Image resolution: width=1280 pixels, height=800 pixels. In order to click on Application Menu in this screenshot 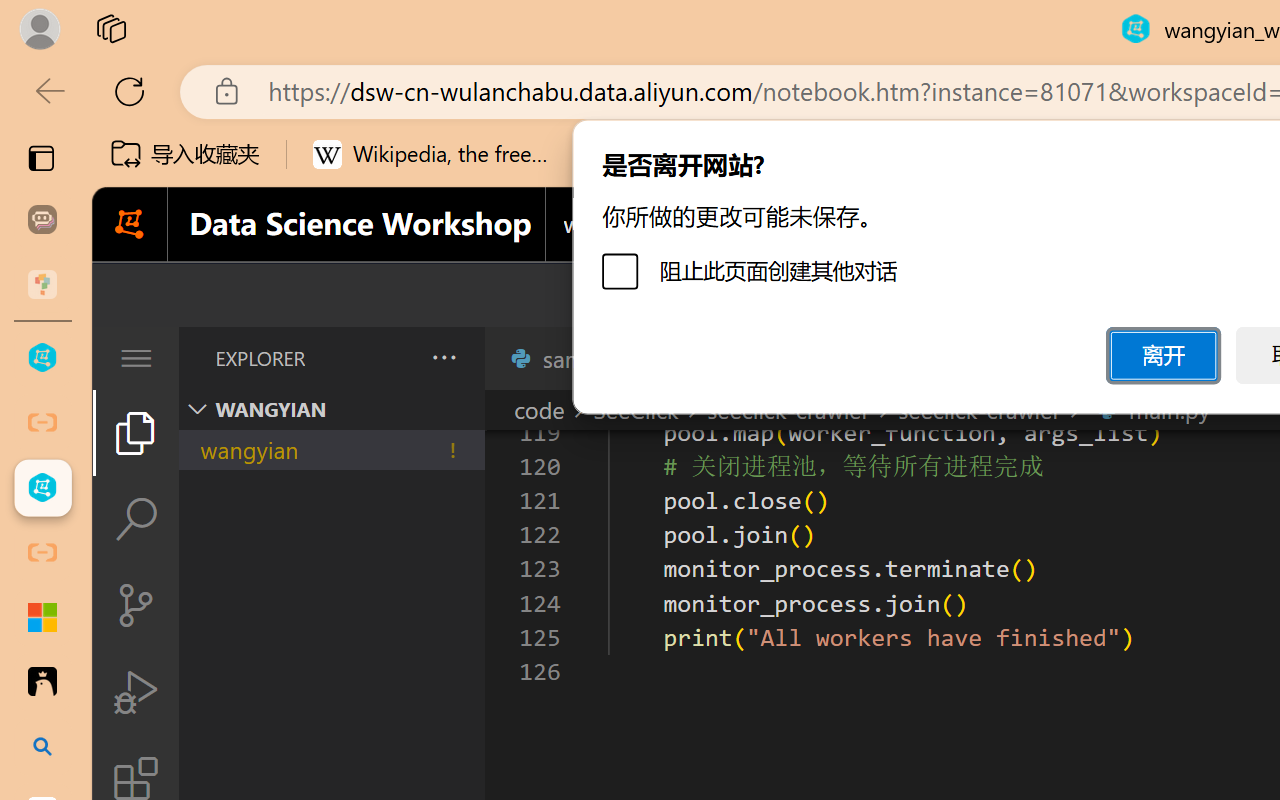, I will do `click(136, 358)`.